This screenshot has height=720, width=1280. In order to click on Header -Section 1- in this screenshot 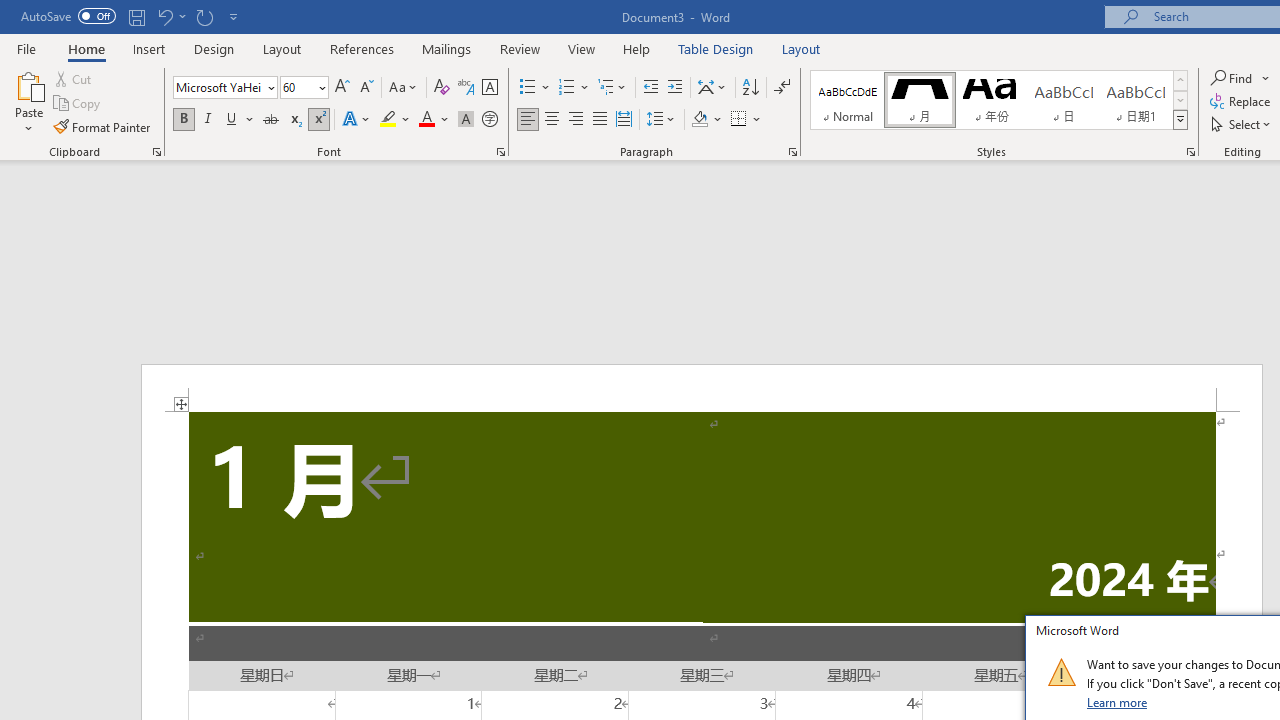, I will do `click(702, 388)`.